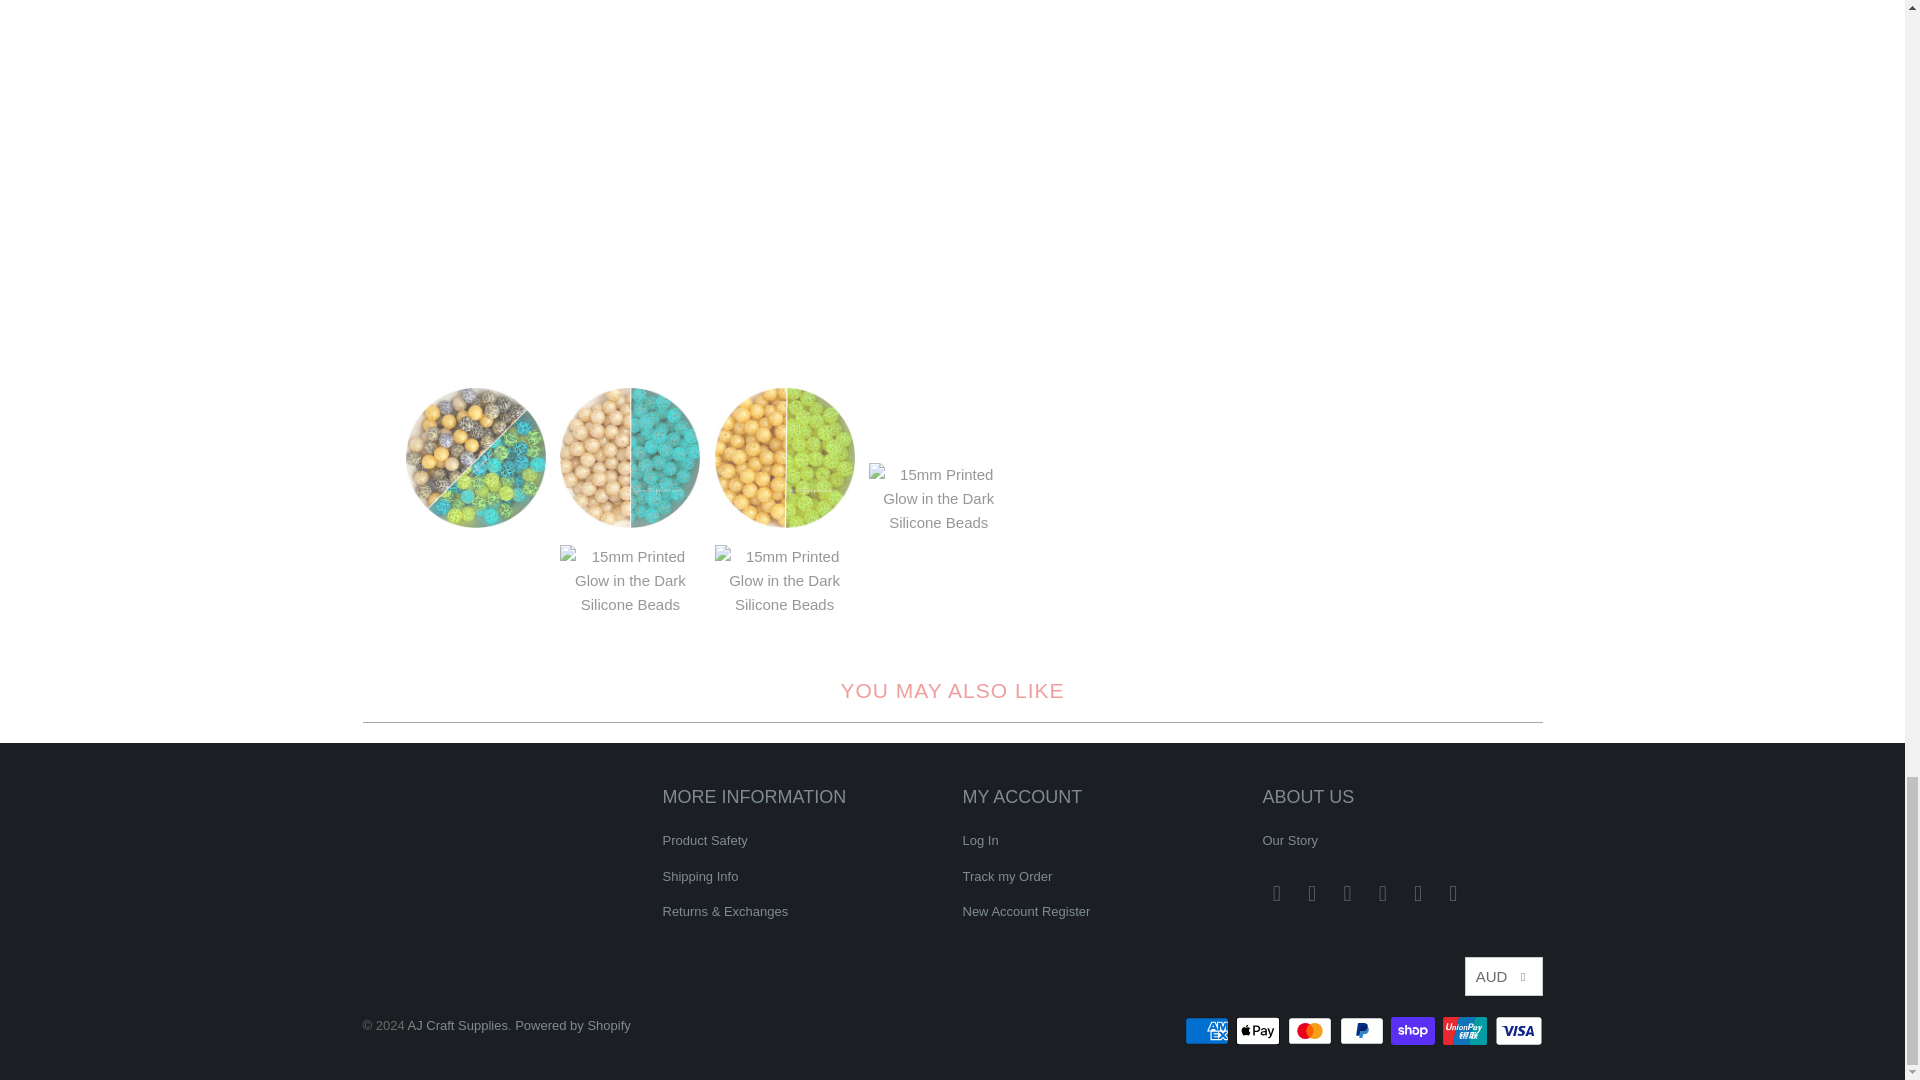 Image resolution: width=1920 pixels, height=1080 pixels. Describe the element at coordinates (1208, 1031) in the screenshot. I see `American Express` at that location.